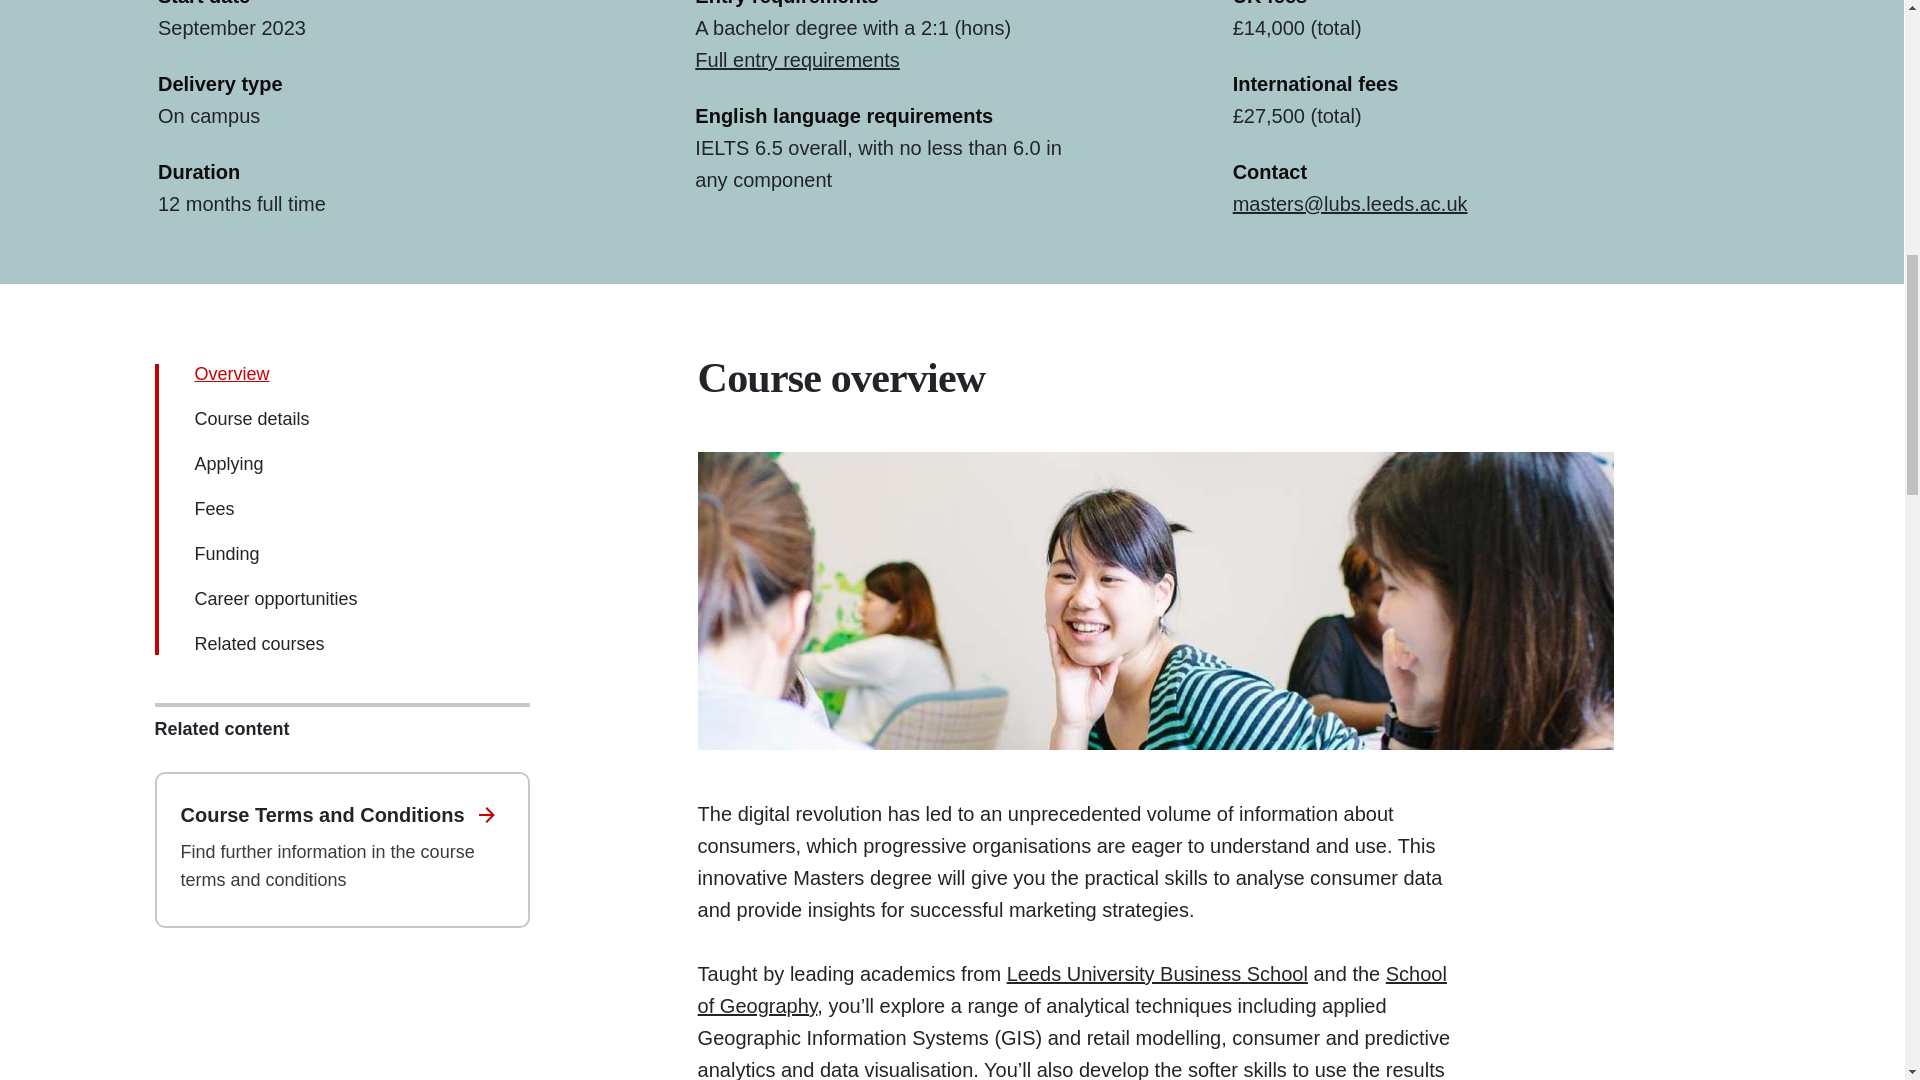 The width and height of the screenshot is (1920, 1080). What do you see at coordinates (228, 464) in the screenshot?
I see `Applying` at bounding box center [228, 464].